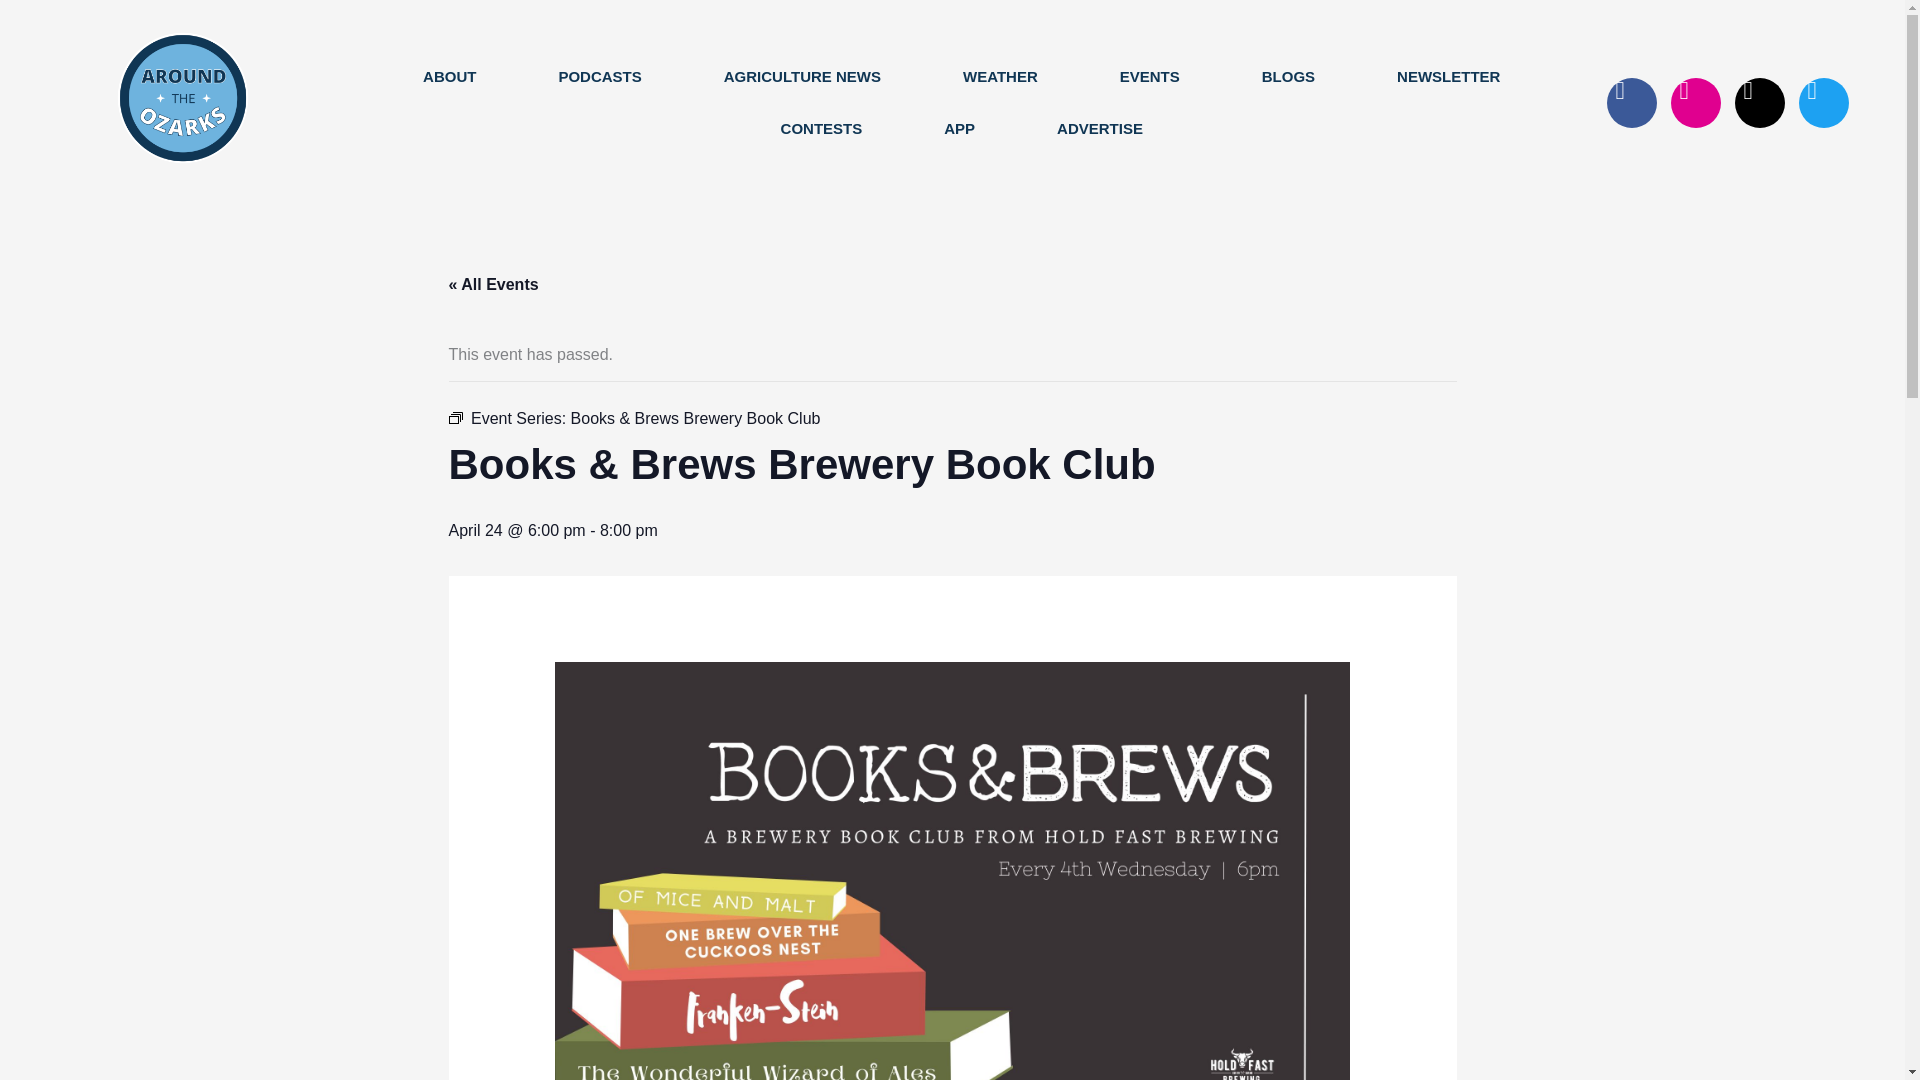 This screenshot has height=1080, width=1920. I want to click on PODCASTS, so click(598, 76).